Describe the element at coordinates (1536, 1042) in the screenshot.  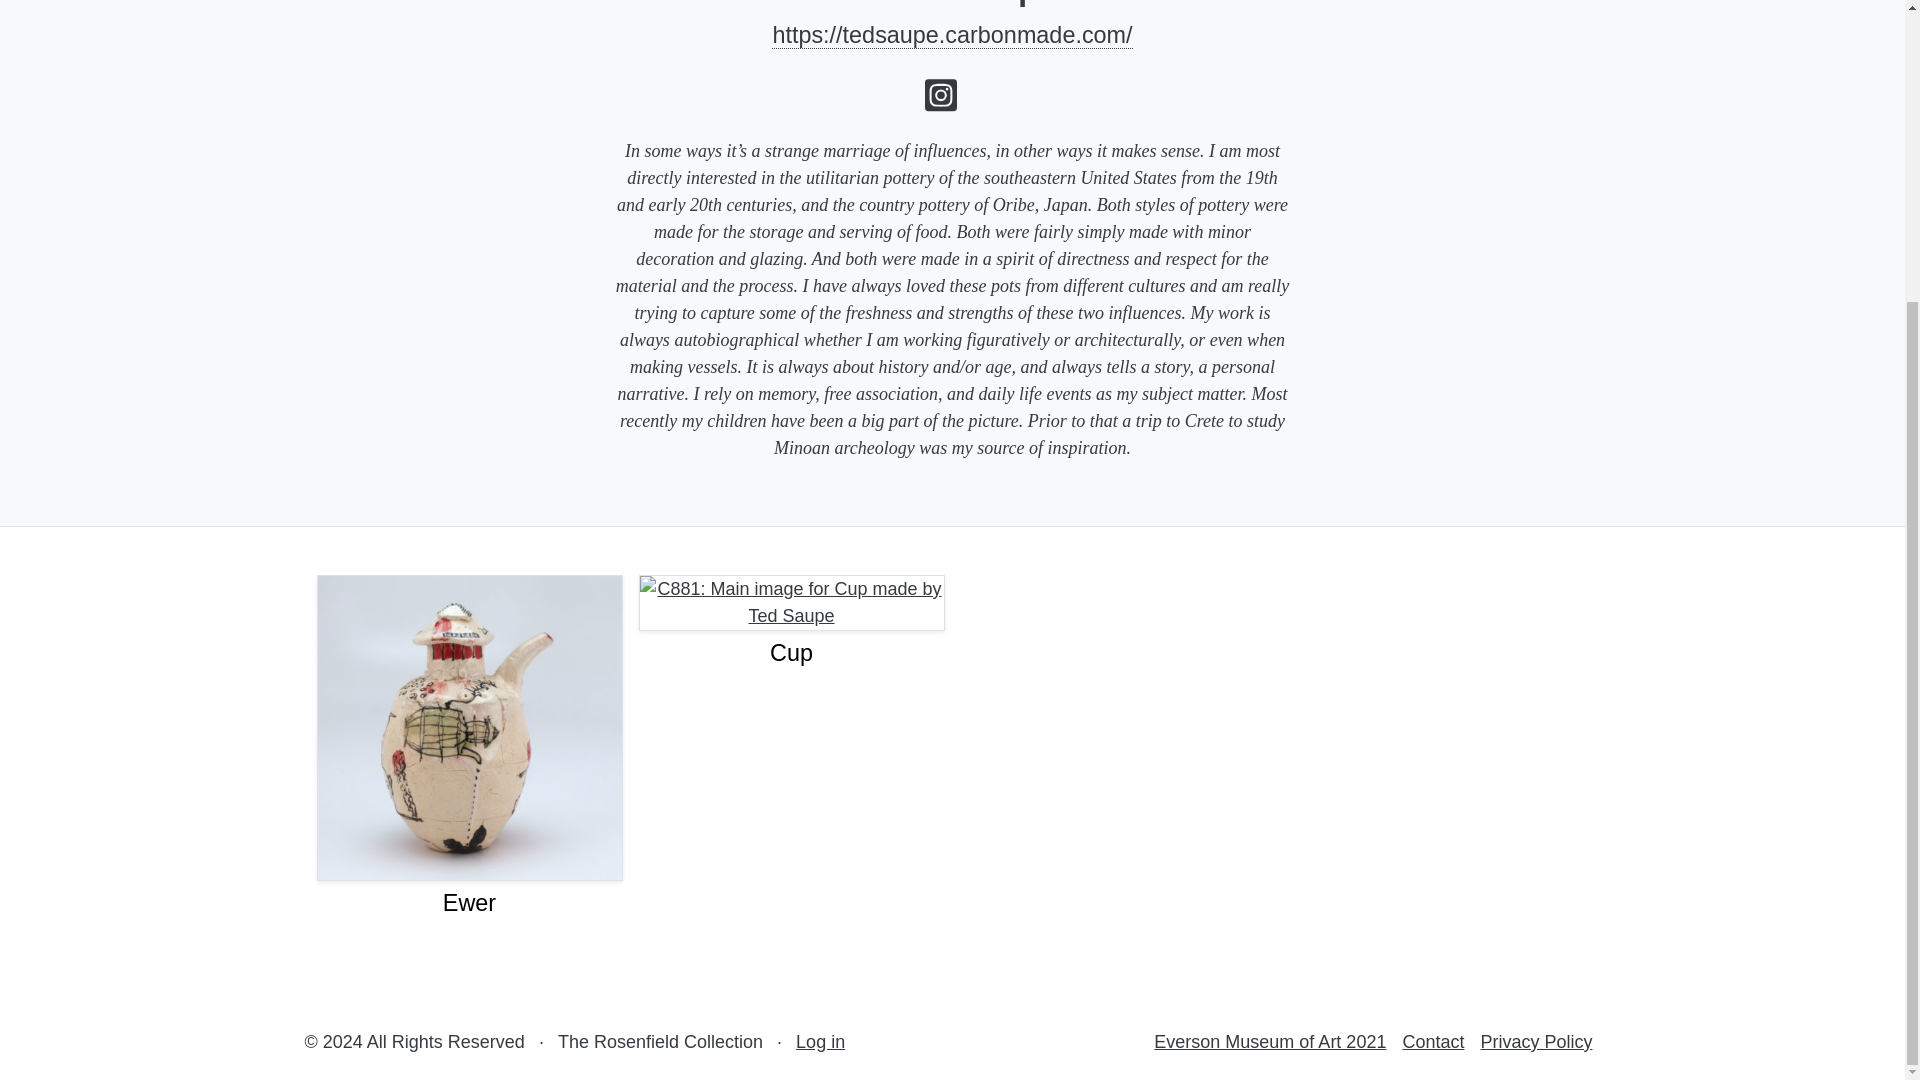
I see `Privacy Policy` at that location.